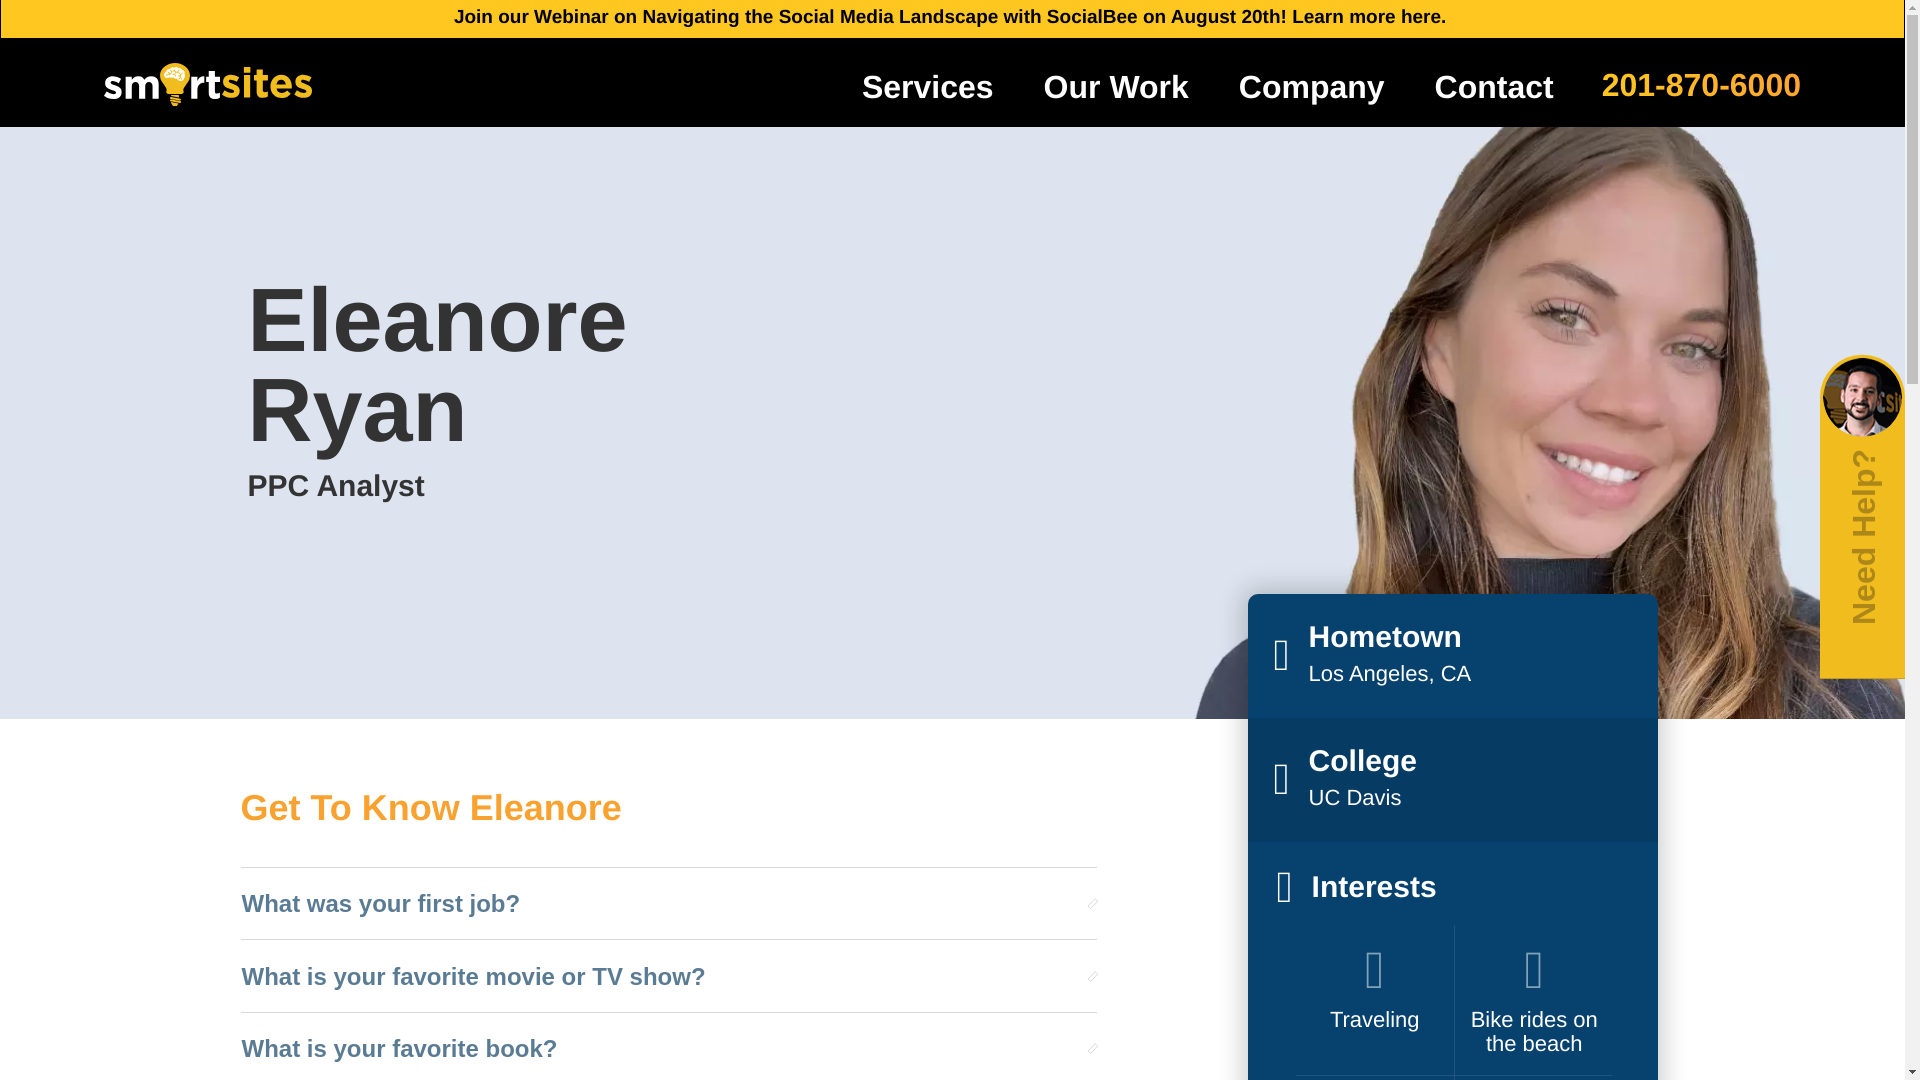 The image size is (1920, 1080). Describe the element at coordinates (1494, 86) in the screenshot. I see `Contact` at that location.